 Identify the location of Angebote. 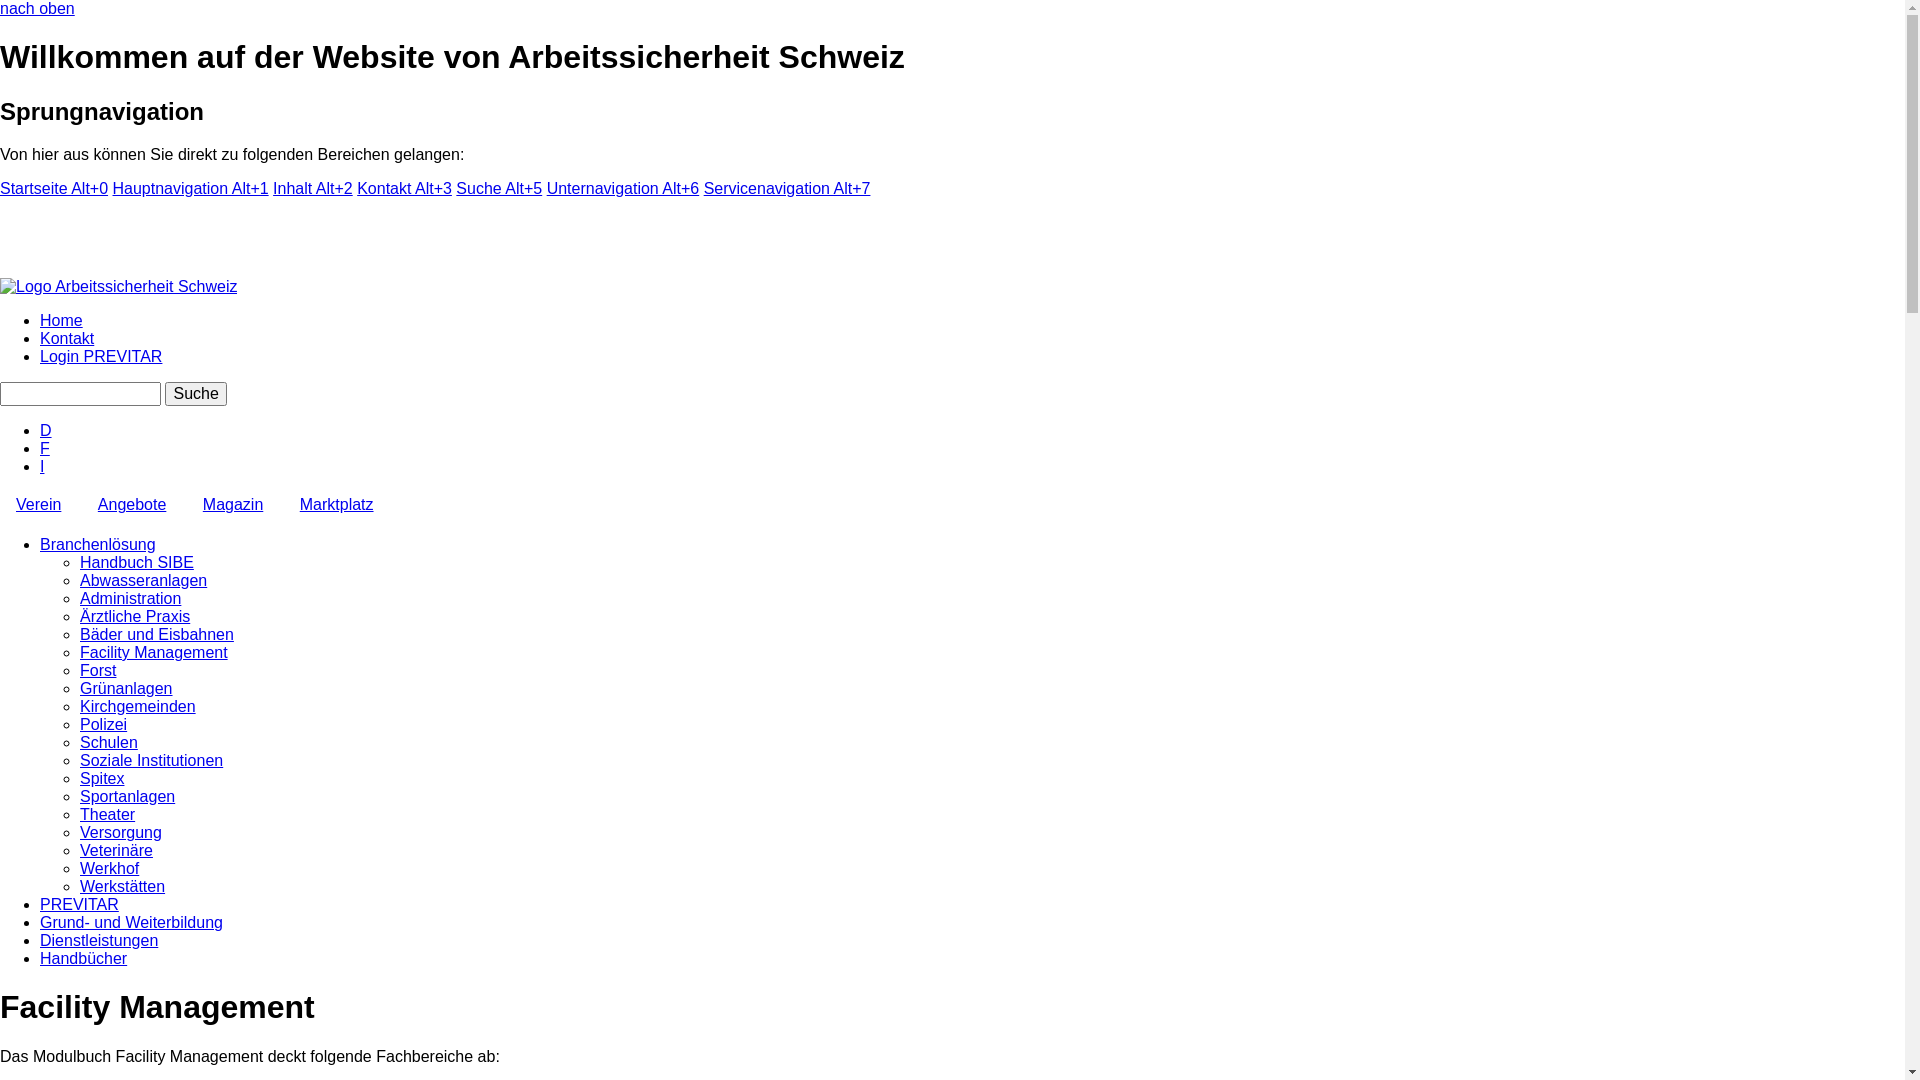
(132, 506).